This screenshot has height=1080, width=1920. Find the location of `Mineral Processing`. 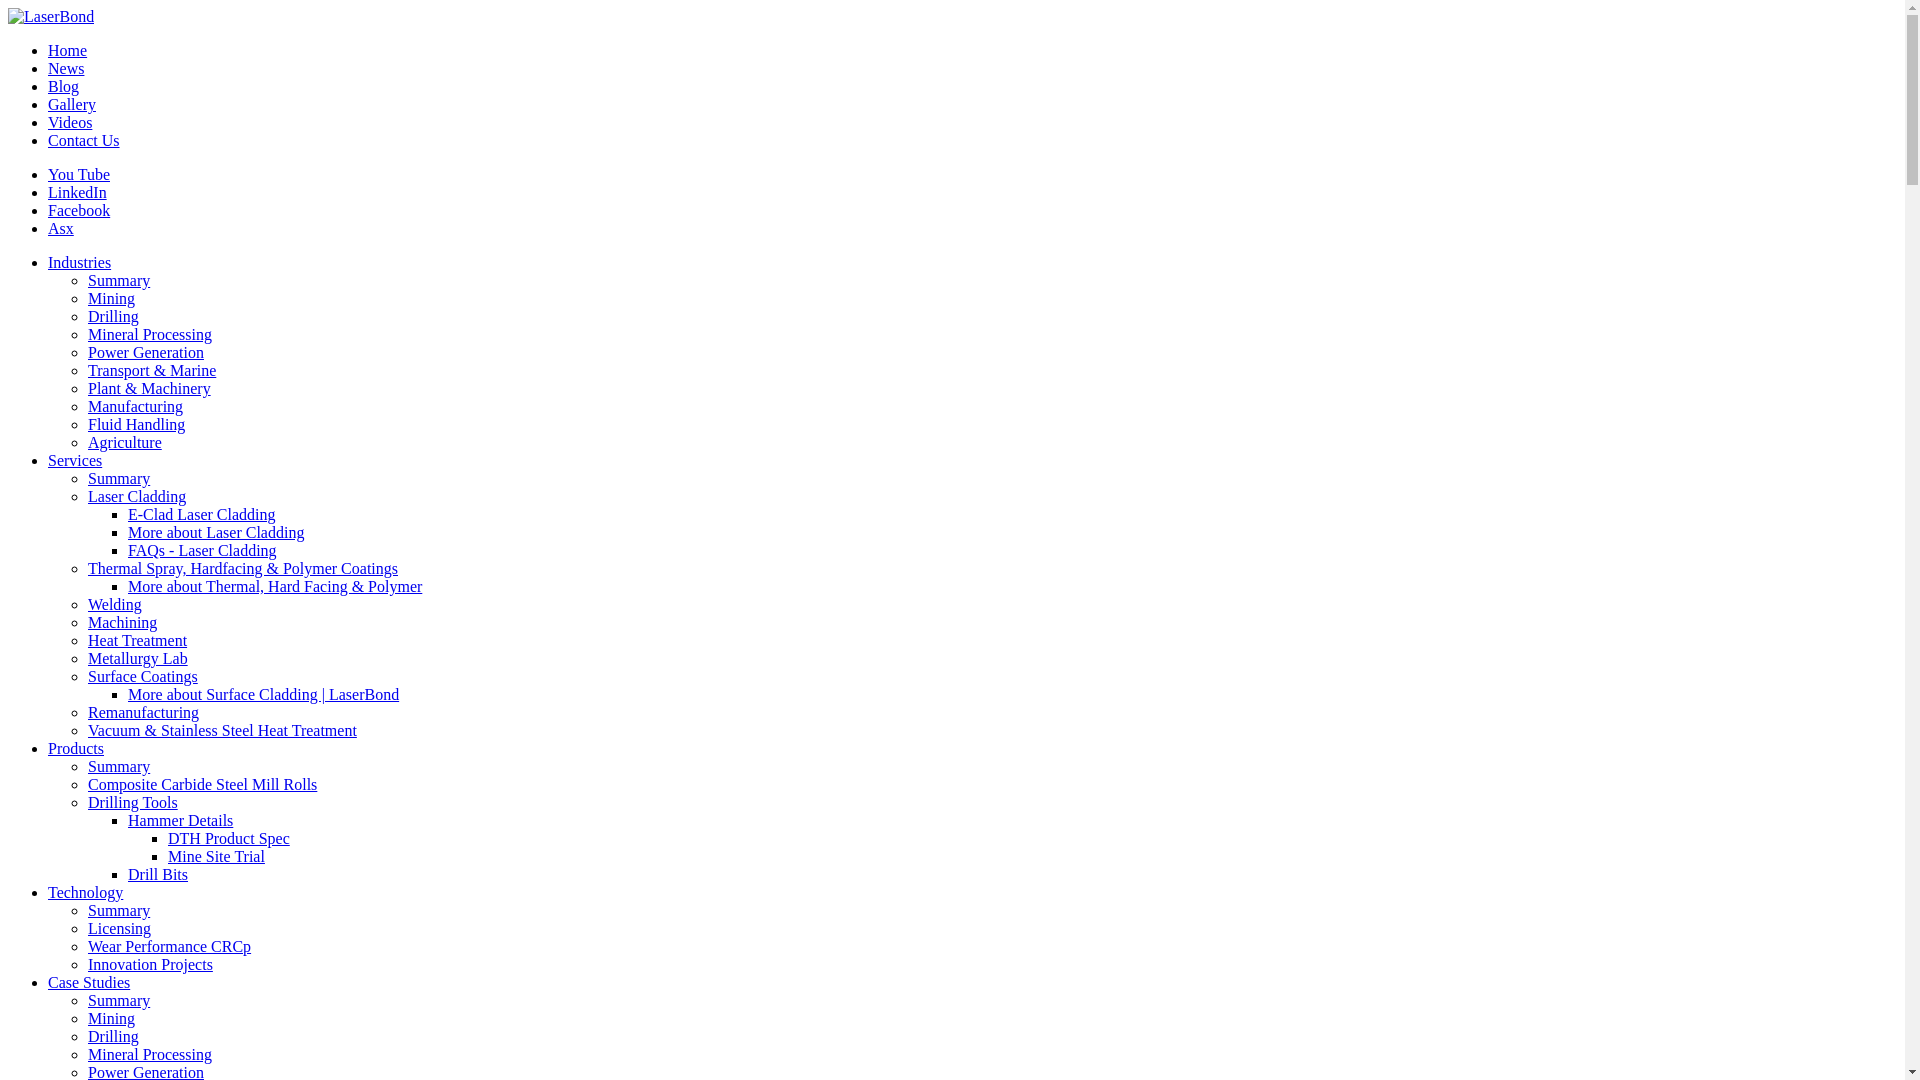

Mineral Processing is located at coordinates (150, 1054).